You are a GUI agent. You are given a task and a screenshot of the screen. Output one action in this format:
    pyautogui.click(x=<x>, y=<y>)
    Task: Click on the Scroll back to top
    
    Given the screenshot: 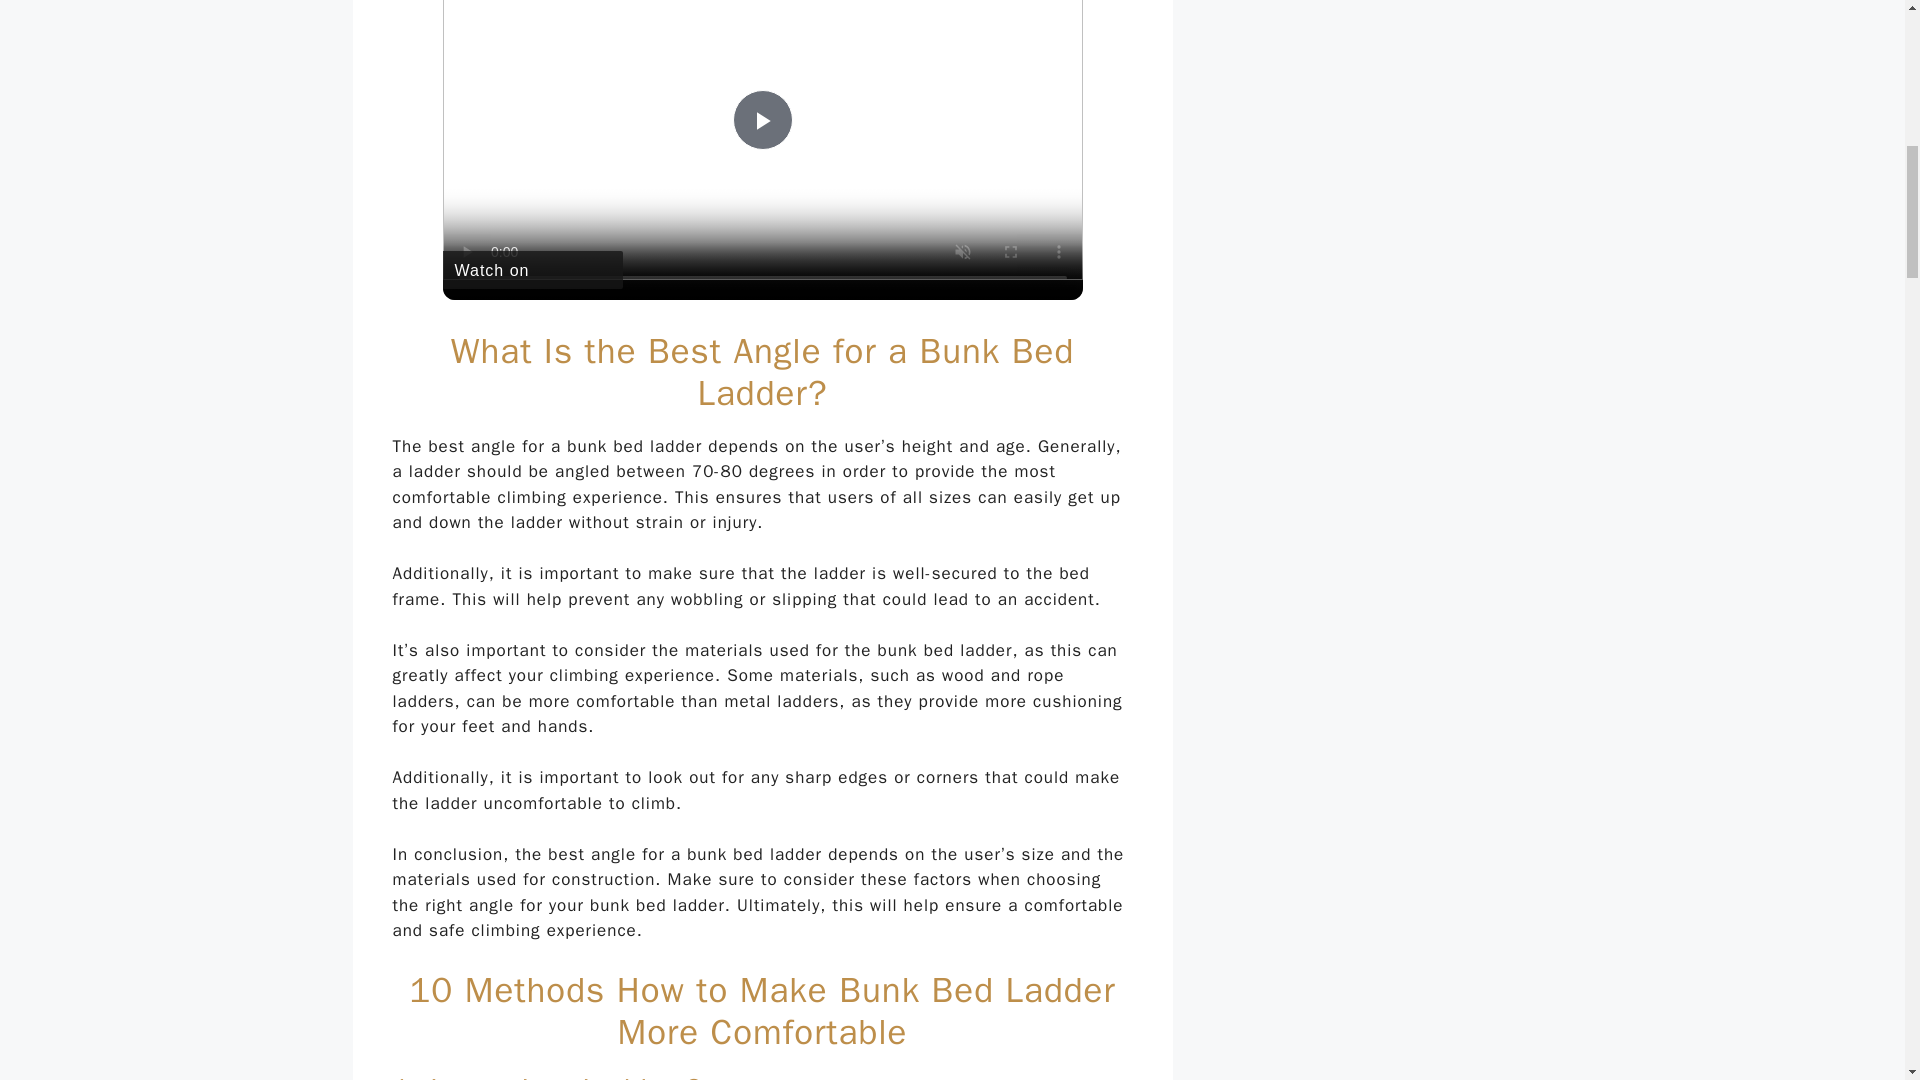 What is the action you would take?
    pyautogui.click(x=1855, y=949)
    